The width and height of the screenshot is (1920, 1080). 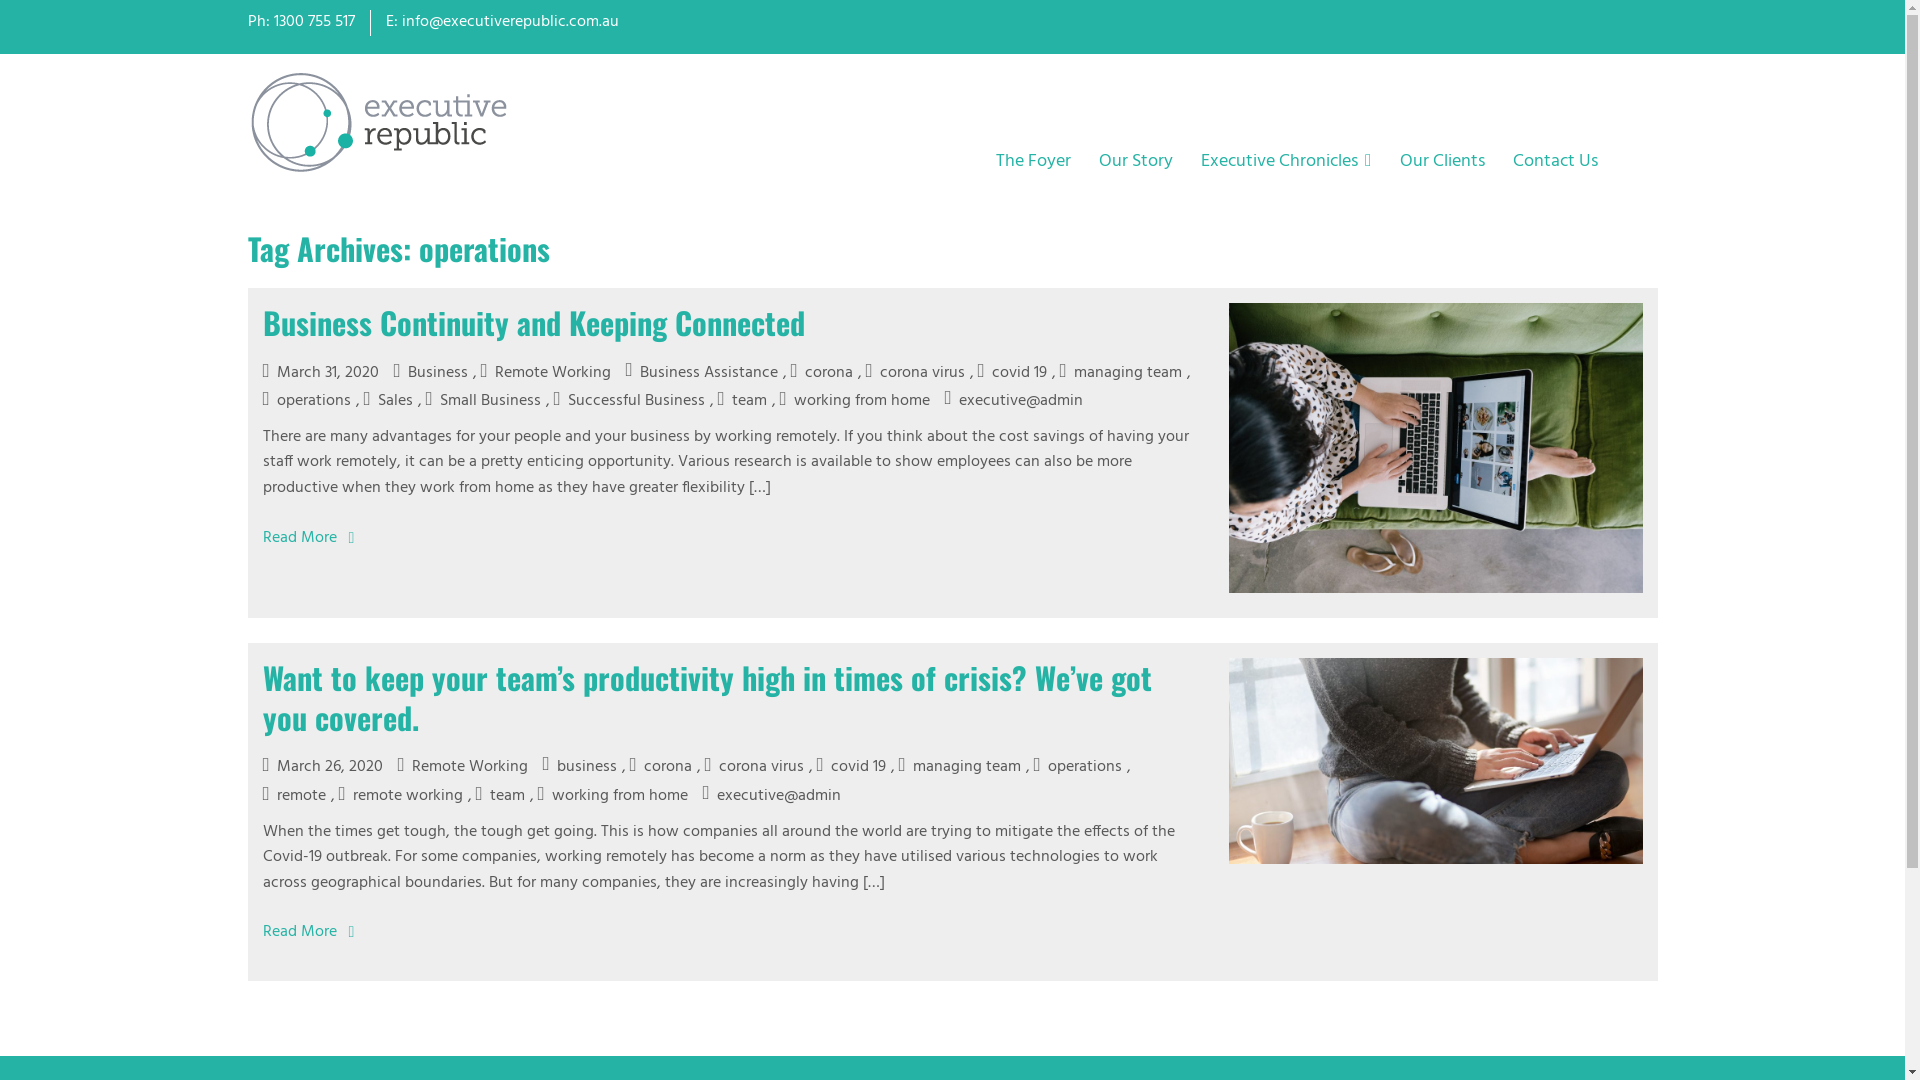 I want to click on managing team, so click(x=960, y=767).